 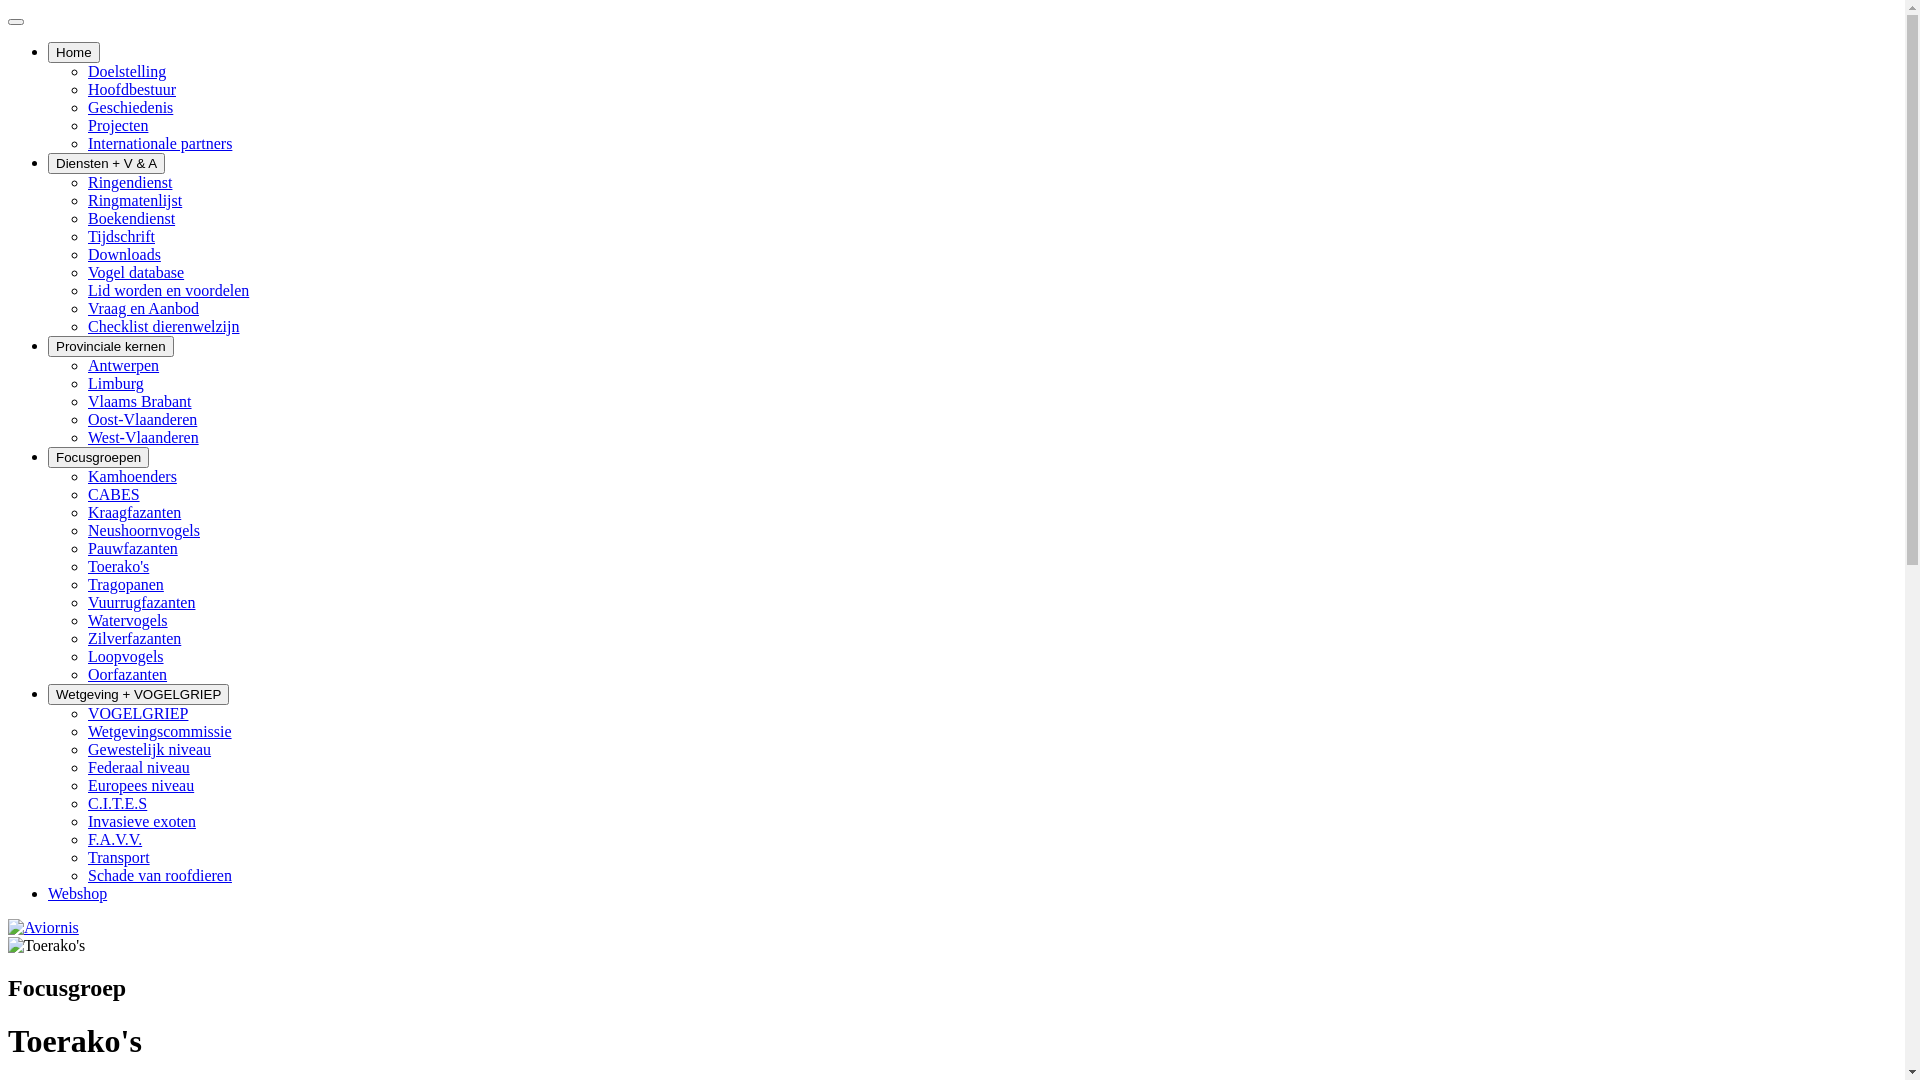 I want to click on Vlaams Brabant, so click(x=140, y=402).